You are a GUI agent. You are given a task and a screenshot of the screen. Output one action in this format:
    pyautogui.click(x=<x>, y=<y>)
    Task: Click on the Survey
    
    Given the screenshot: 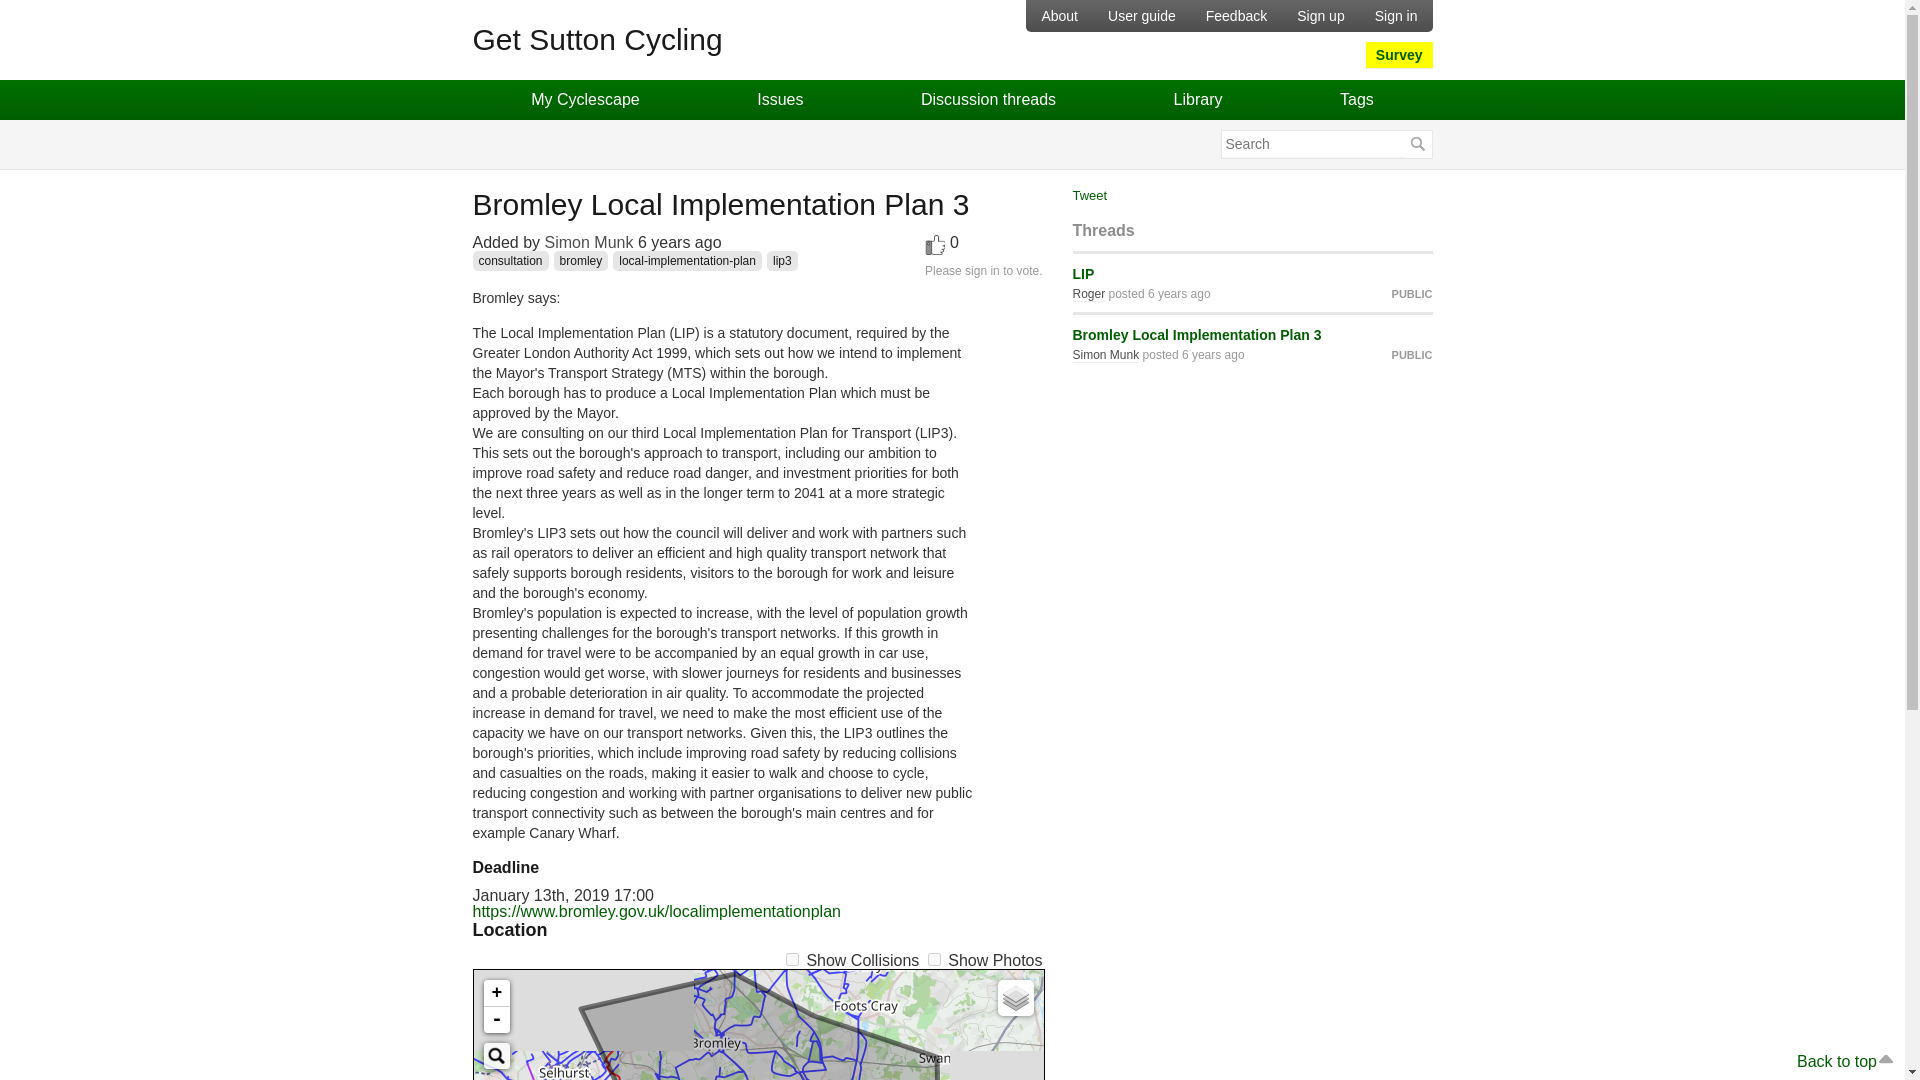 What is the action you would take?
    pyautogui.click(x=1398, y=56)
    